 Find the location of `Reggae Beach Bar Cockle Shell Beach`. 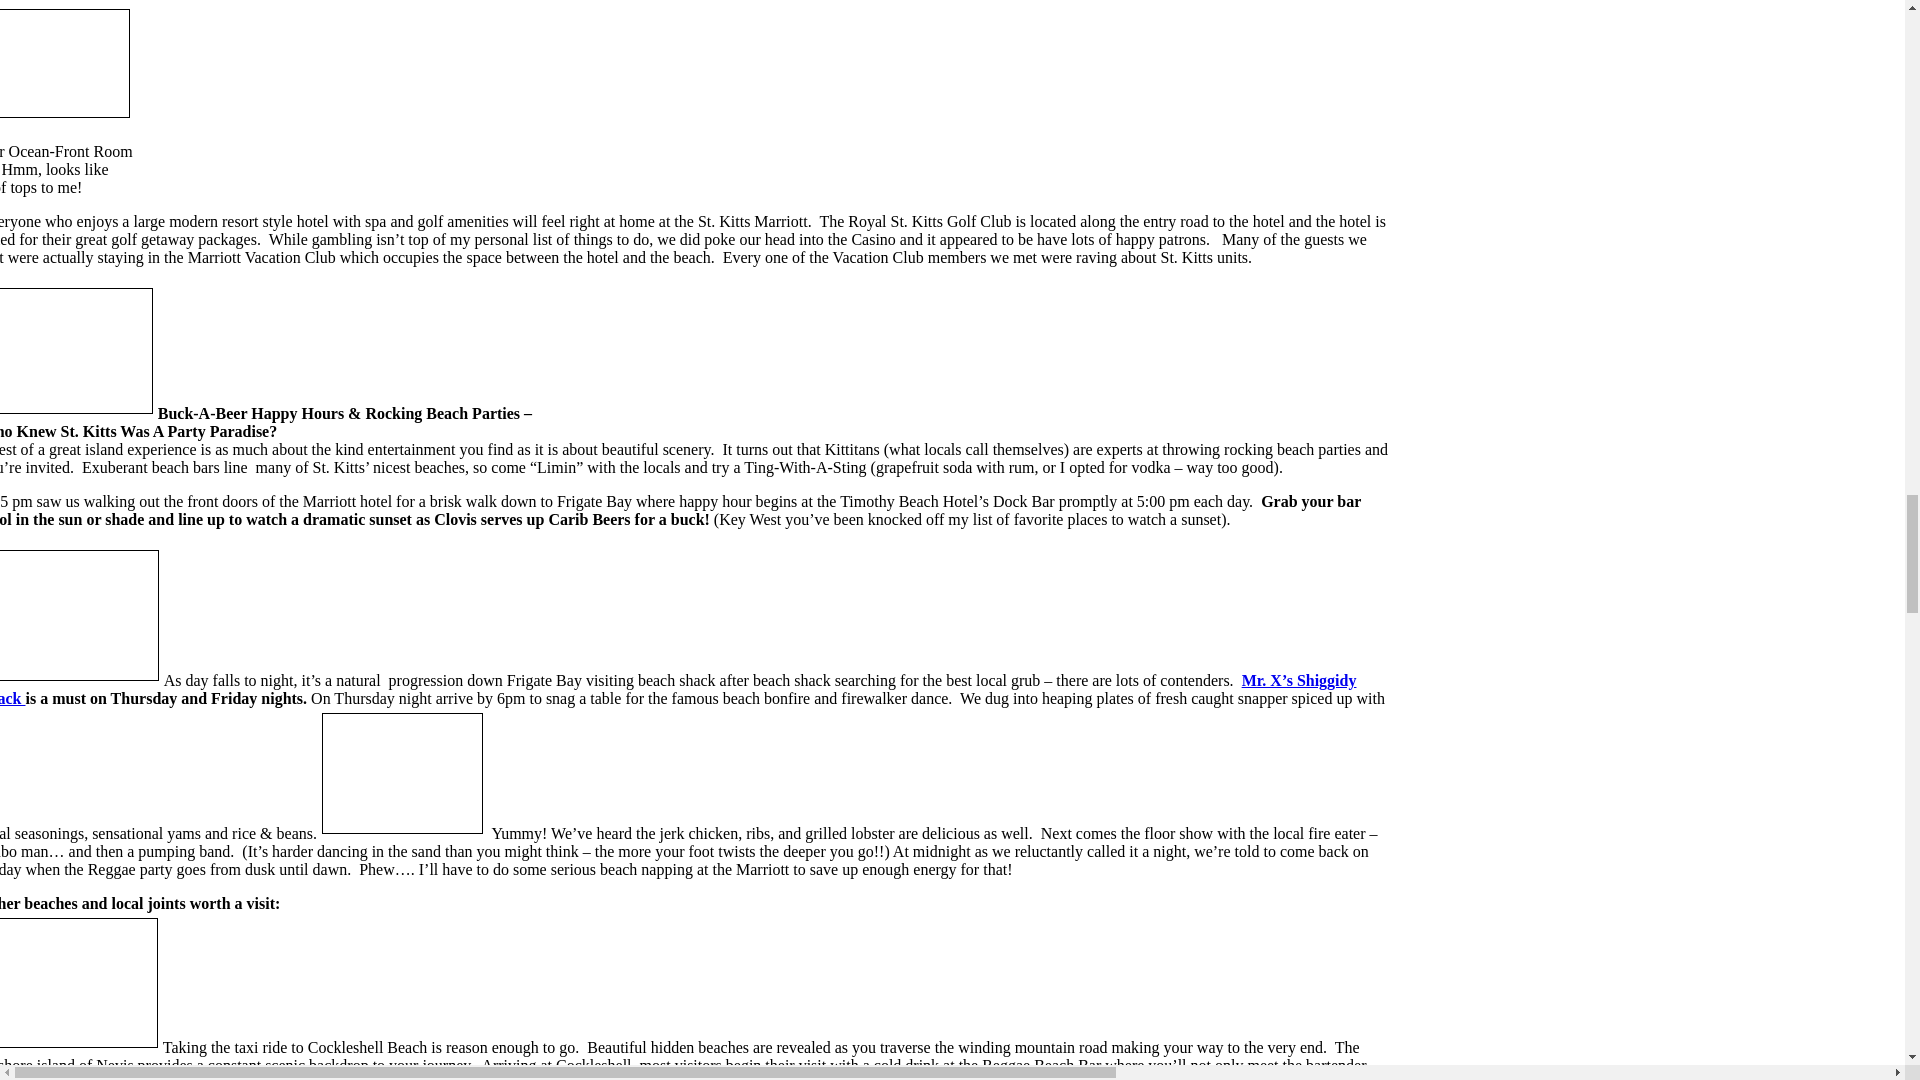

Reggae Beach Bar Cockle Shell Beach is located at coordinates (76, 350).